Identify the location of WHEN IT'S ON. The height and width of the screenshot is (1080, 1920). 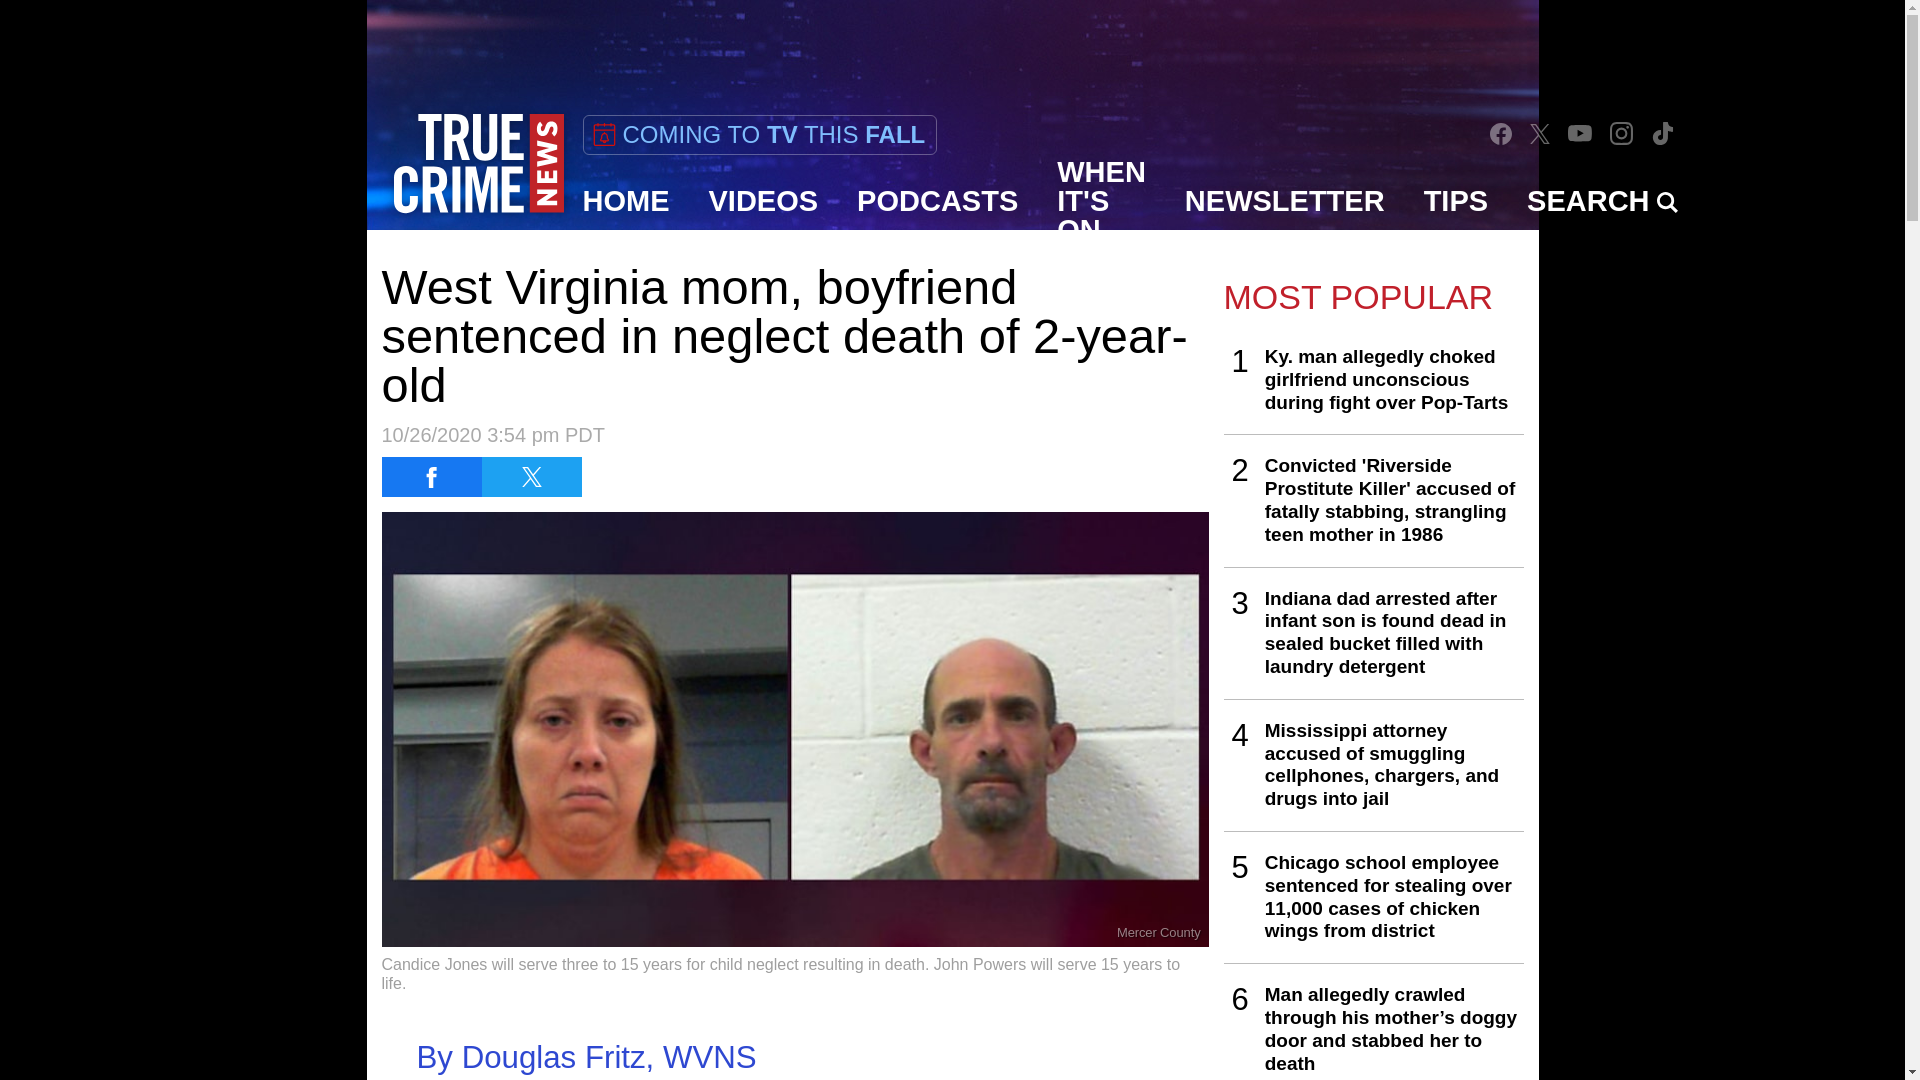
(1102, 200).